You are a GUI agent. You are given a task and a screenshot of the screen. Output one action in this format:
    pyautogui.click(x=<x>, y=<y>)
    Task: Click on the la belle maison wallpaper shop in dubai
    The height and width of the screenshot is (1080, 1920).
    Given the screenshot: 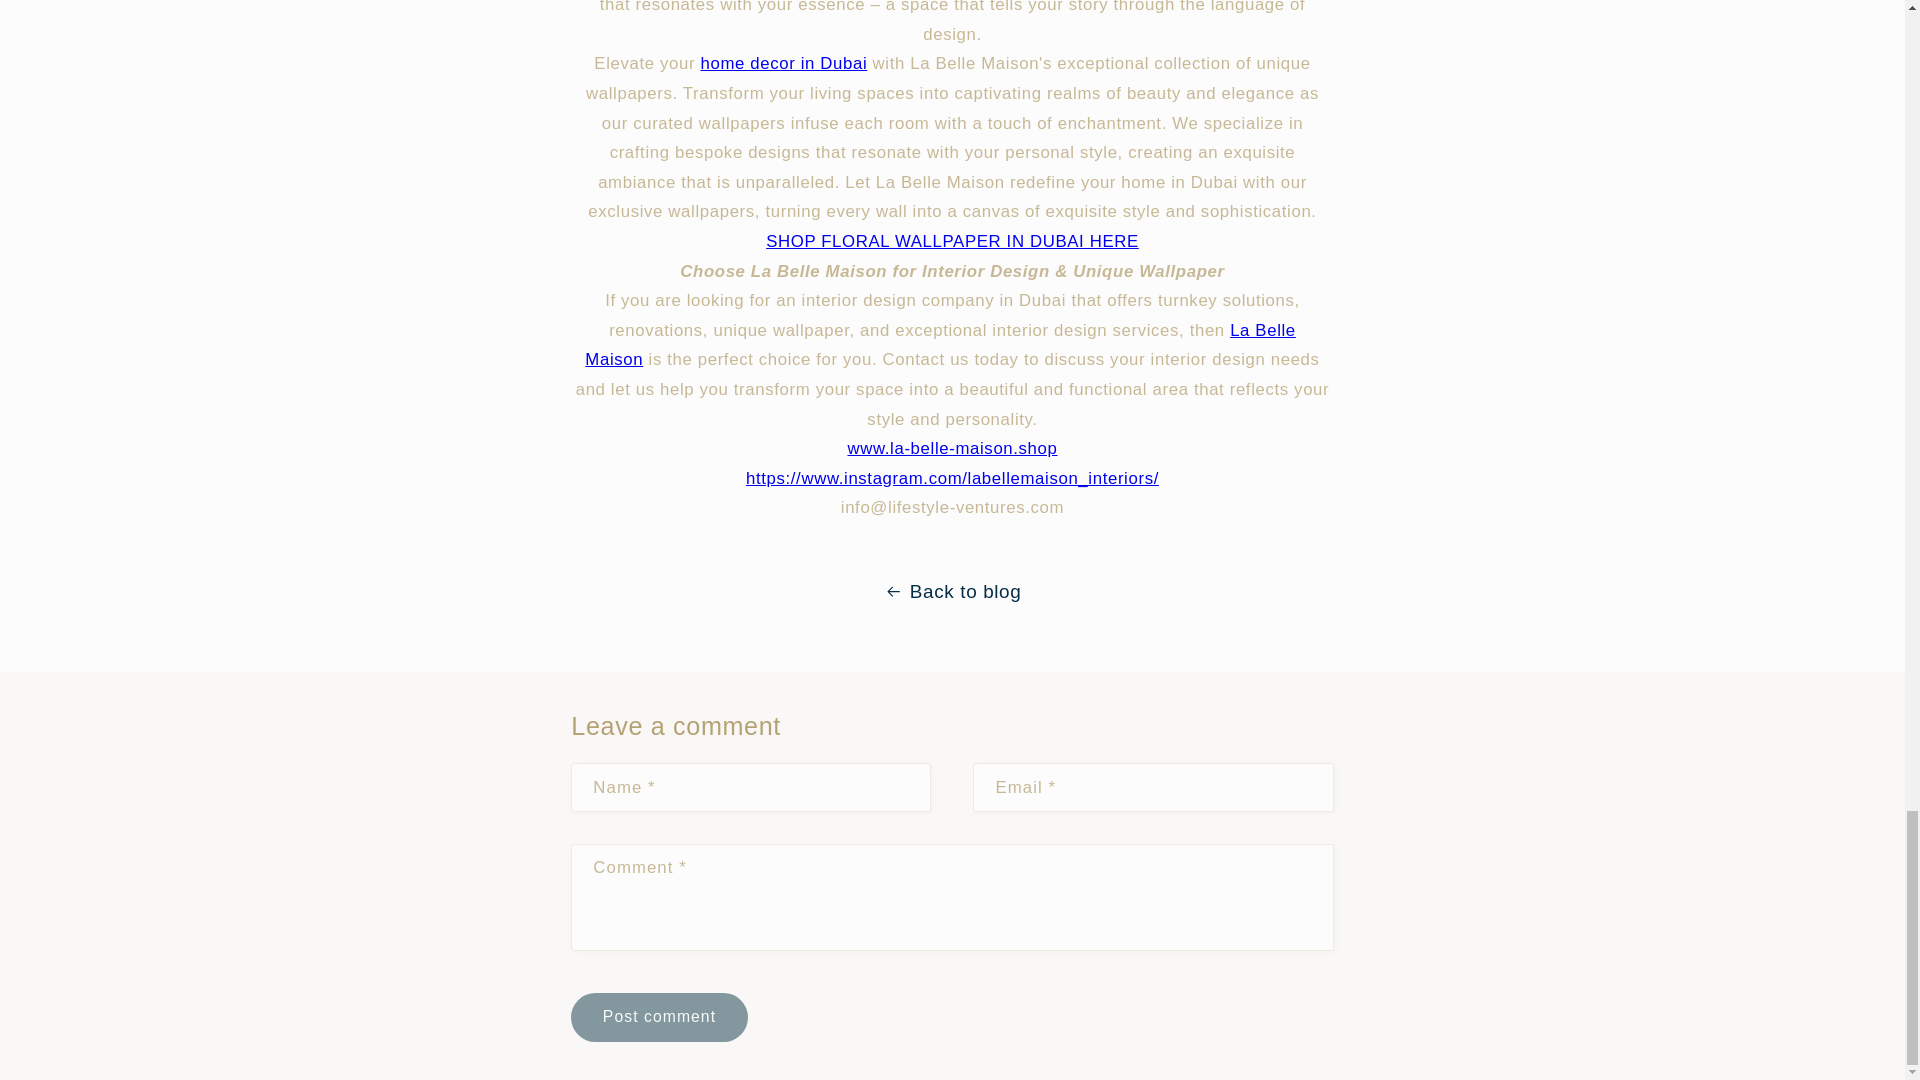 What is the action you would take?
    pyautogui.click(x=952, y=478)
    